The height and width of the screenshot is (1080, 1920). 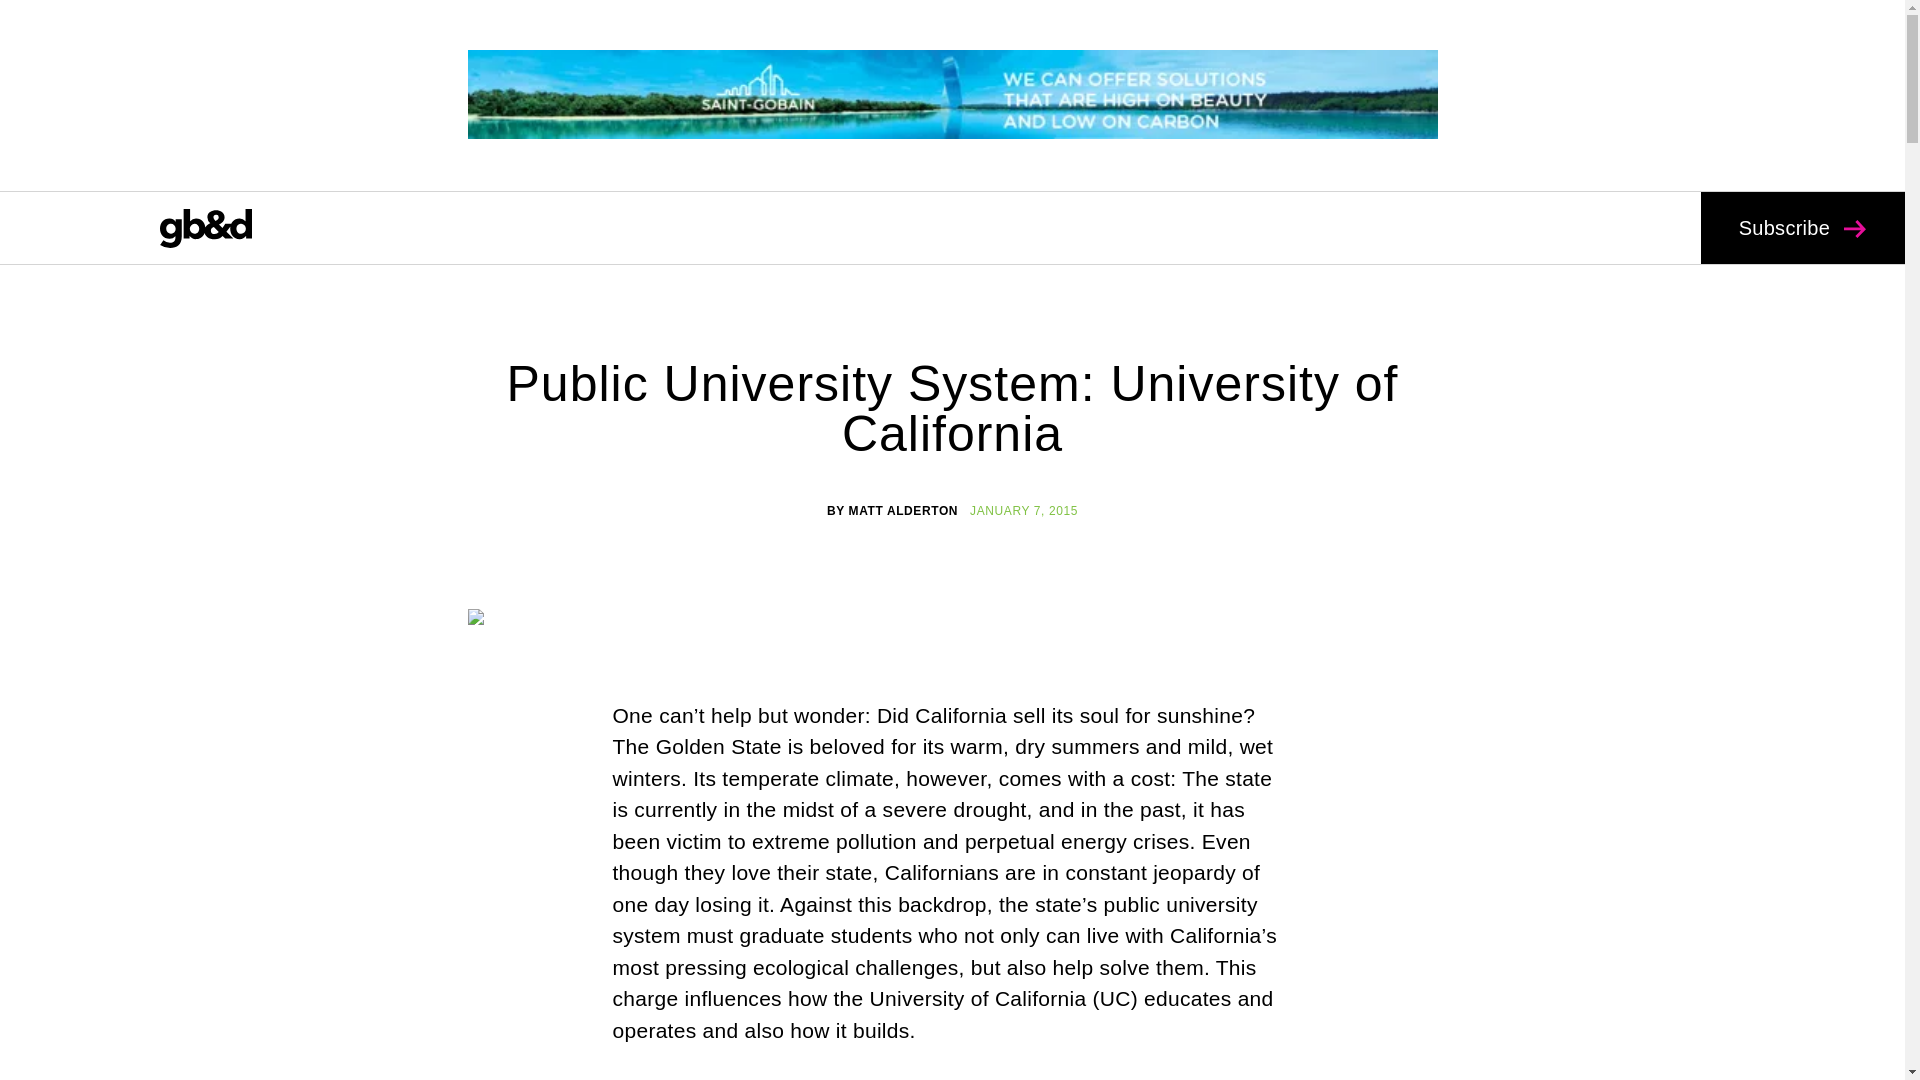 What do you see at coordinates (870, 155) in the screenshot?
I see `Search for:` at bounding box center [870, 155].